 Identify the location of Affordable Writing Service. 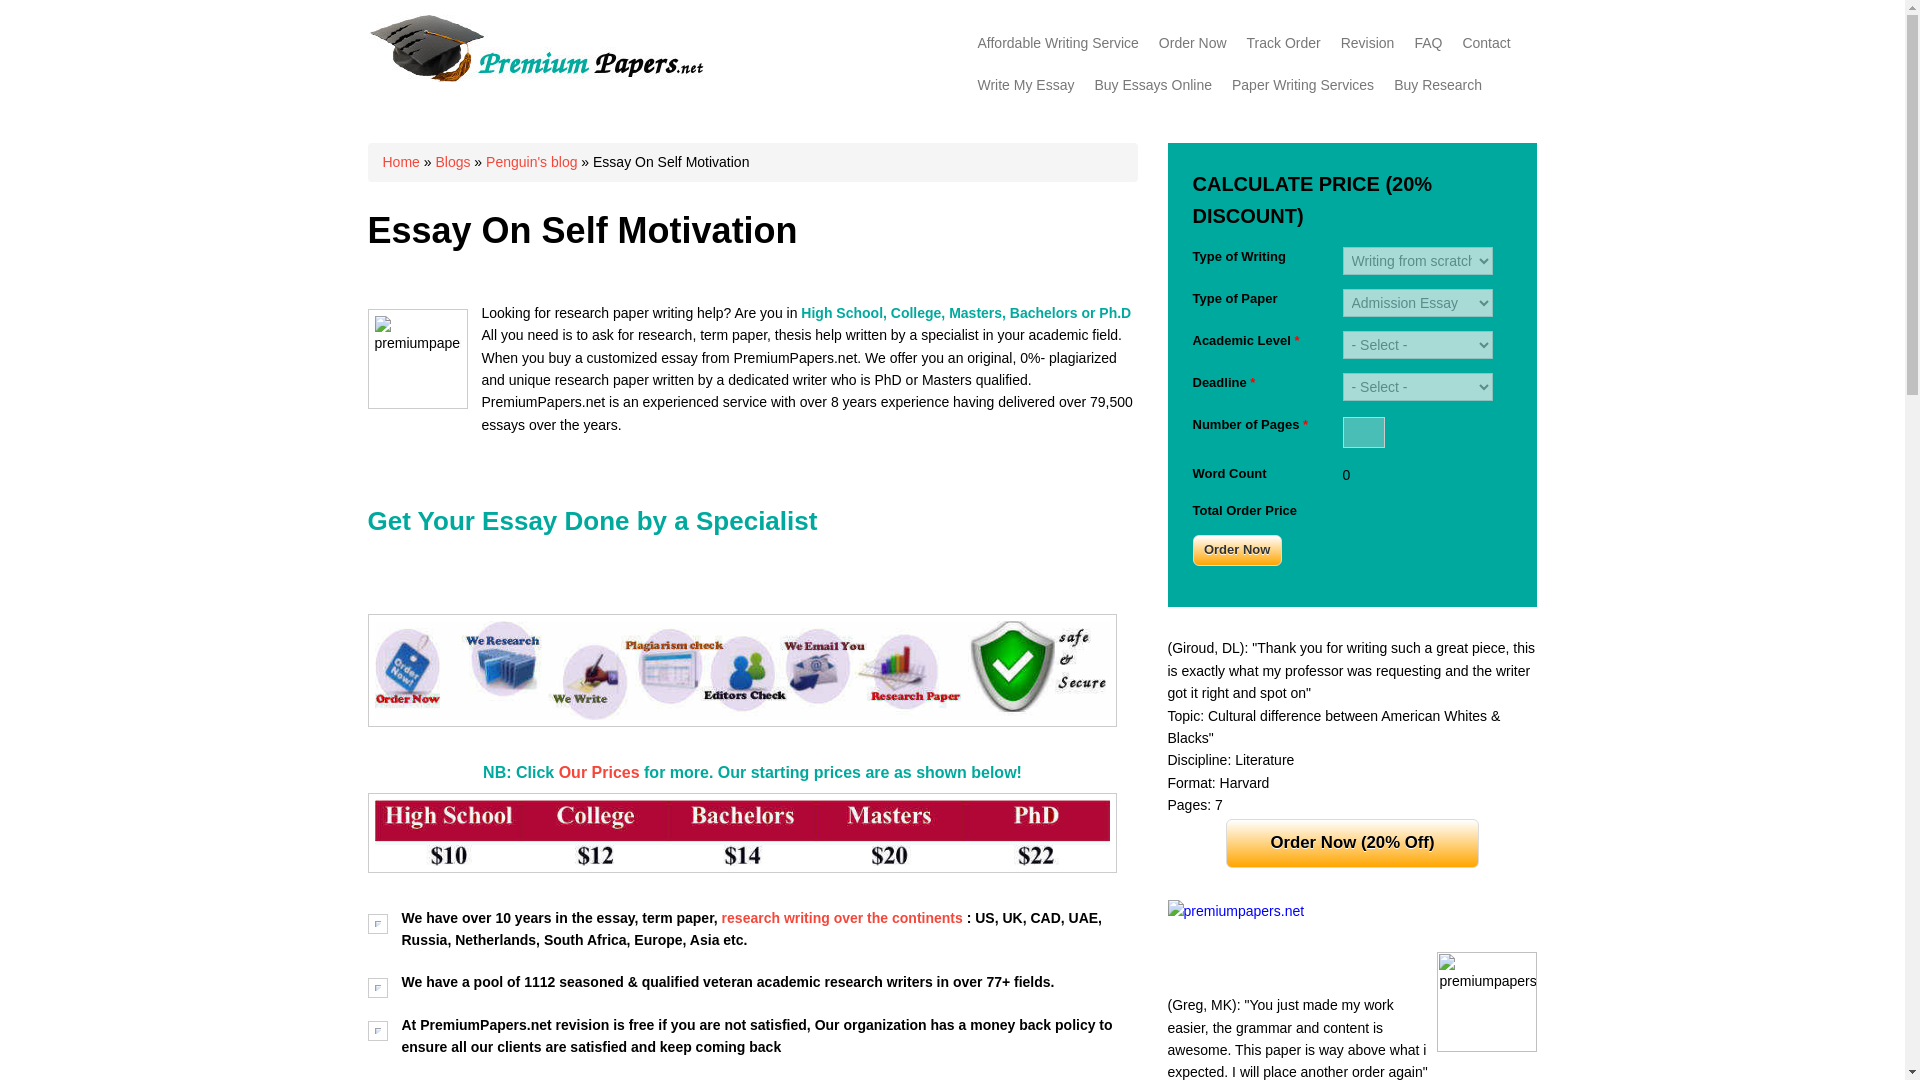
(1058, 42).